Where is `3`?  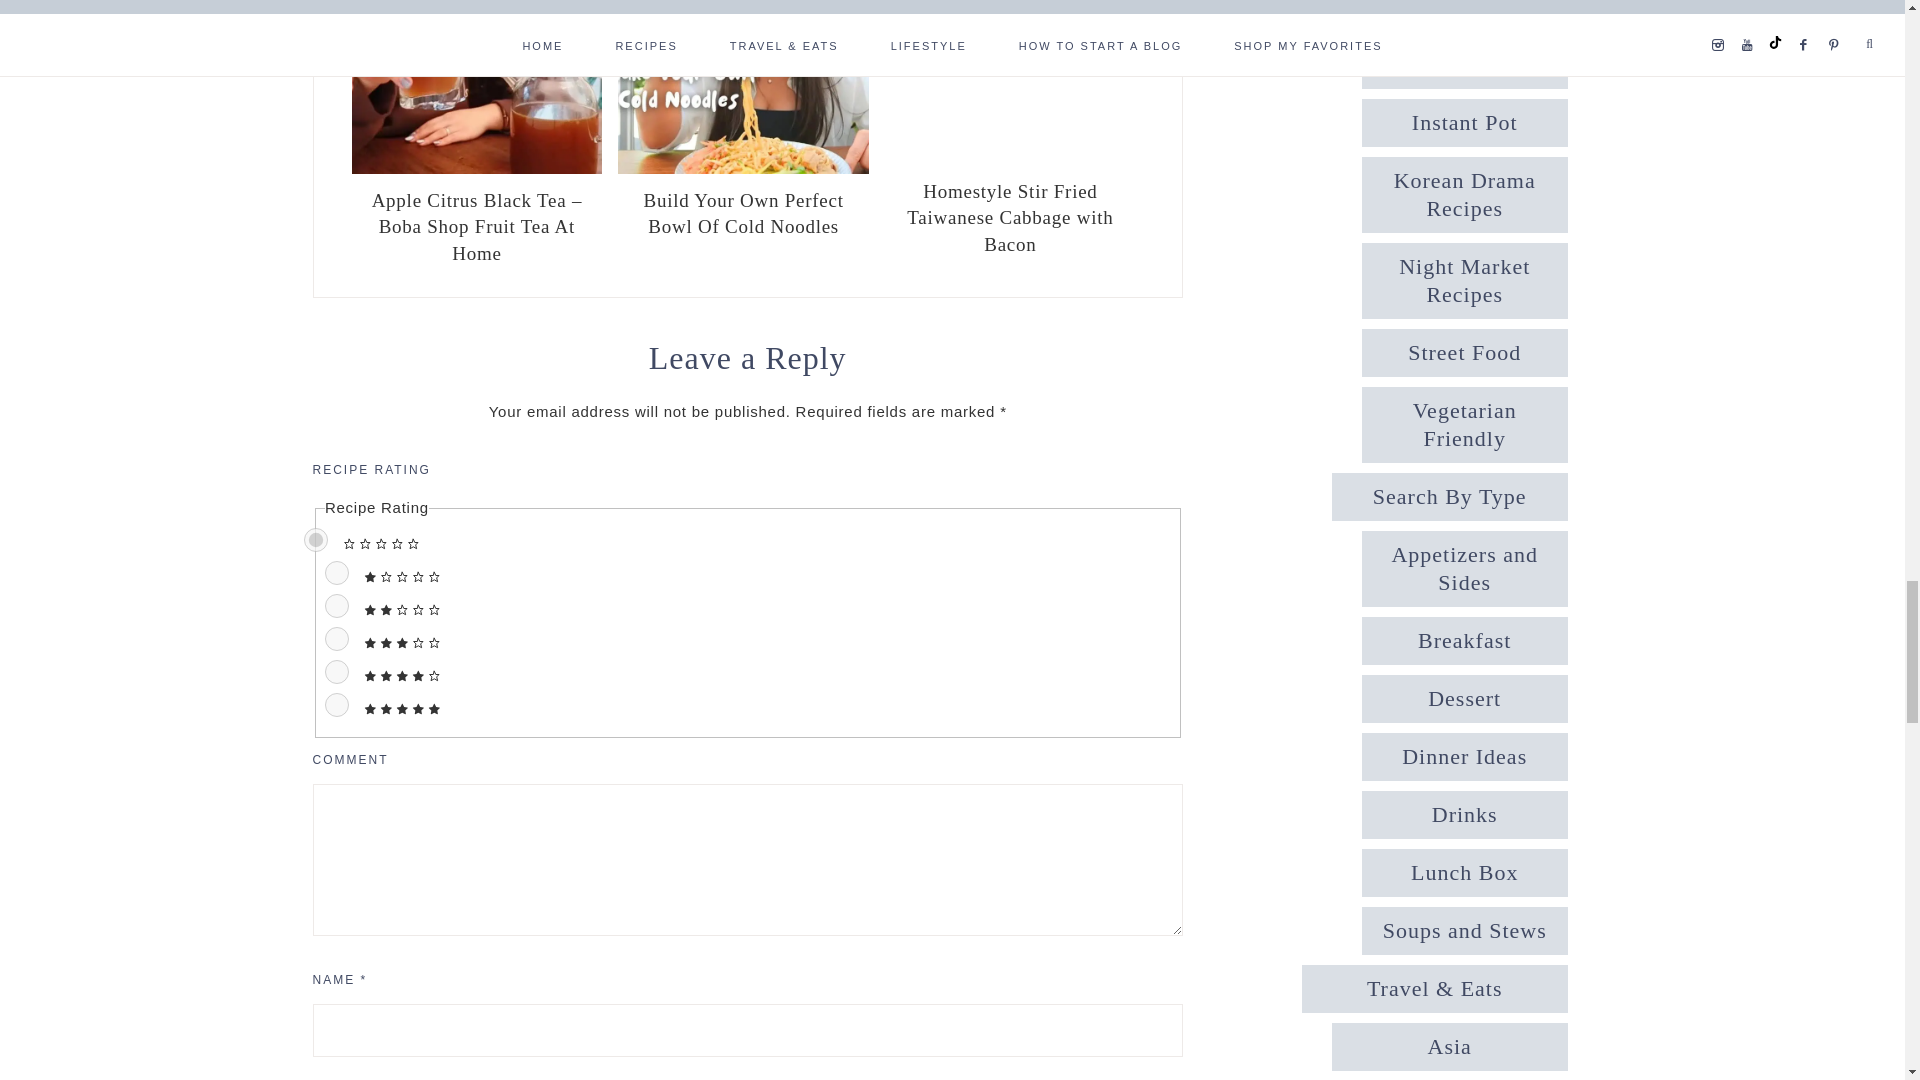 3 is located at coordinates (336, 639).